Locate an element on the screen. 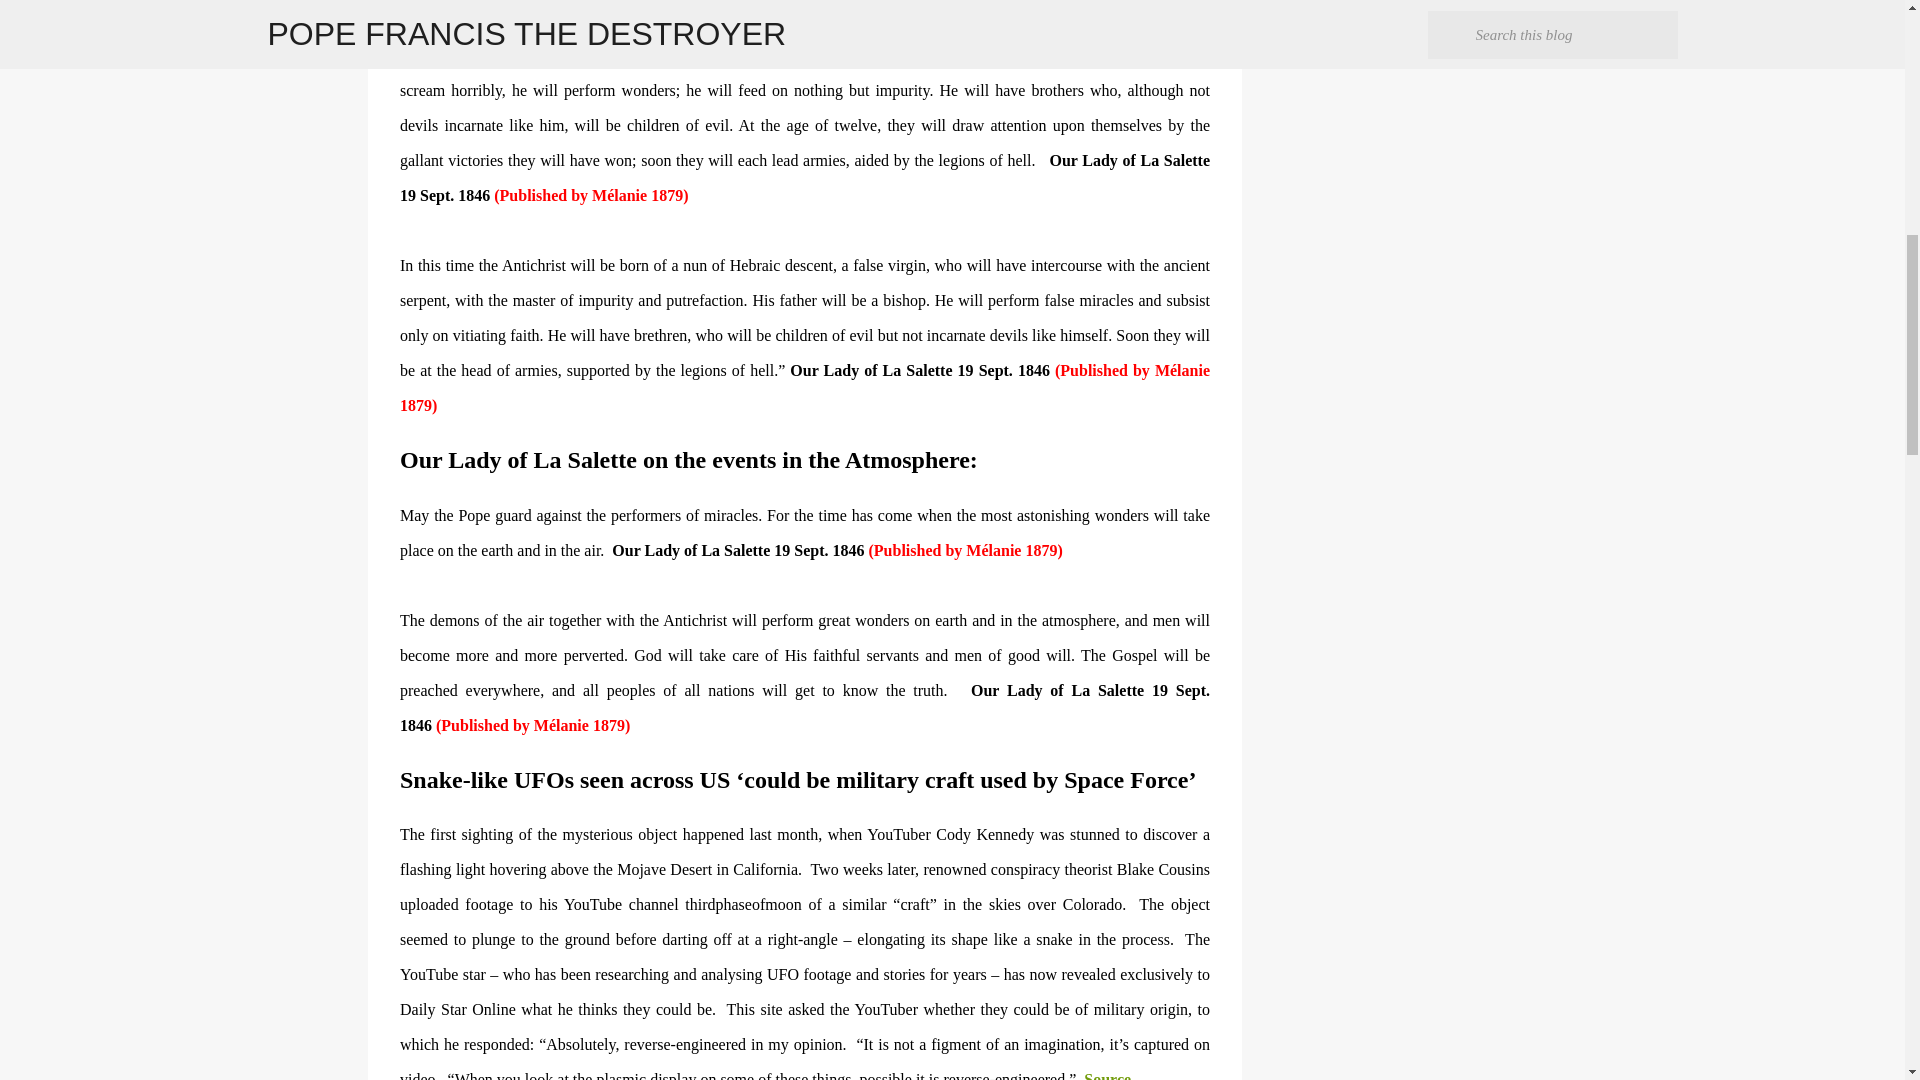  Source is located at coordinates (1107, 1076).